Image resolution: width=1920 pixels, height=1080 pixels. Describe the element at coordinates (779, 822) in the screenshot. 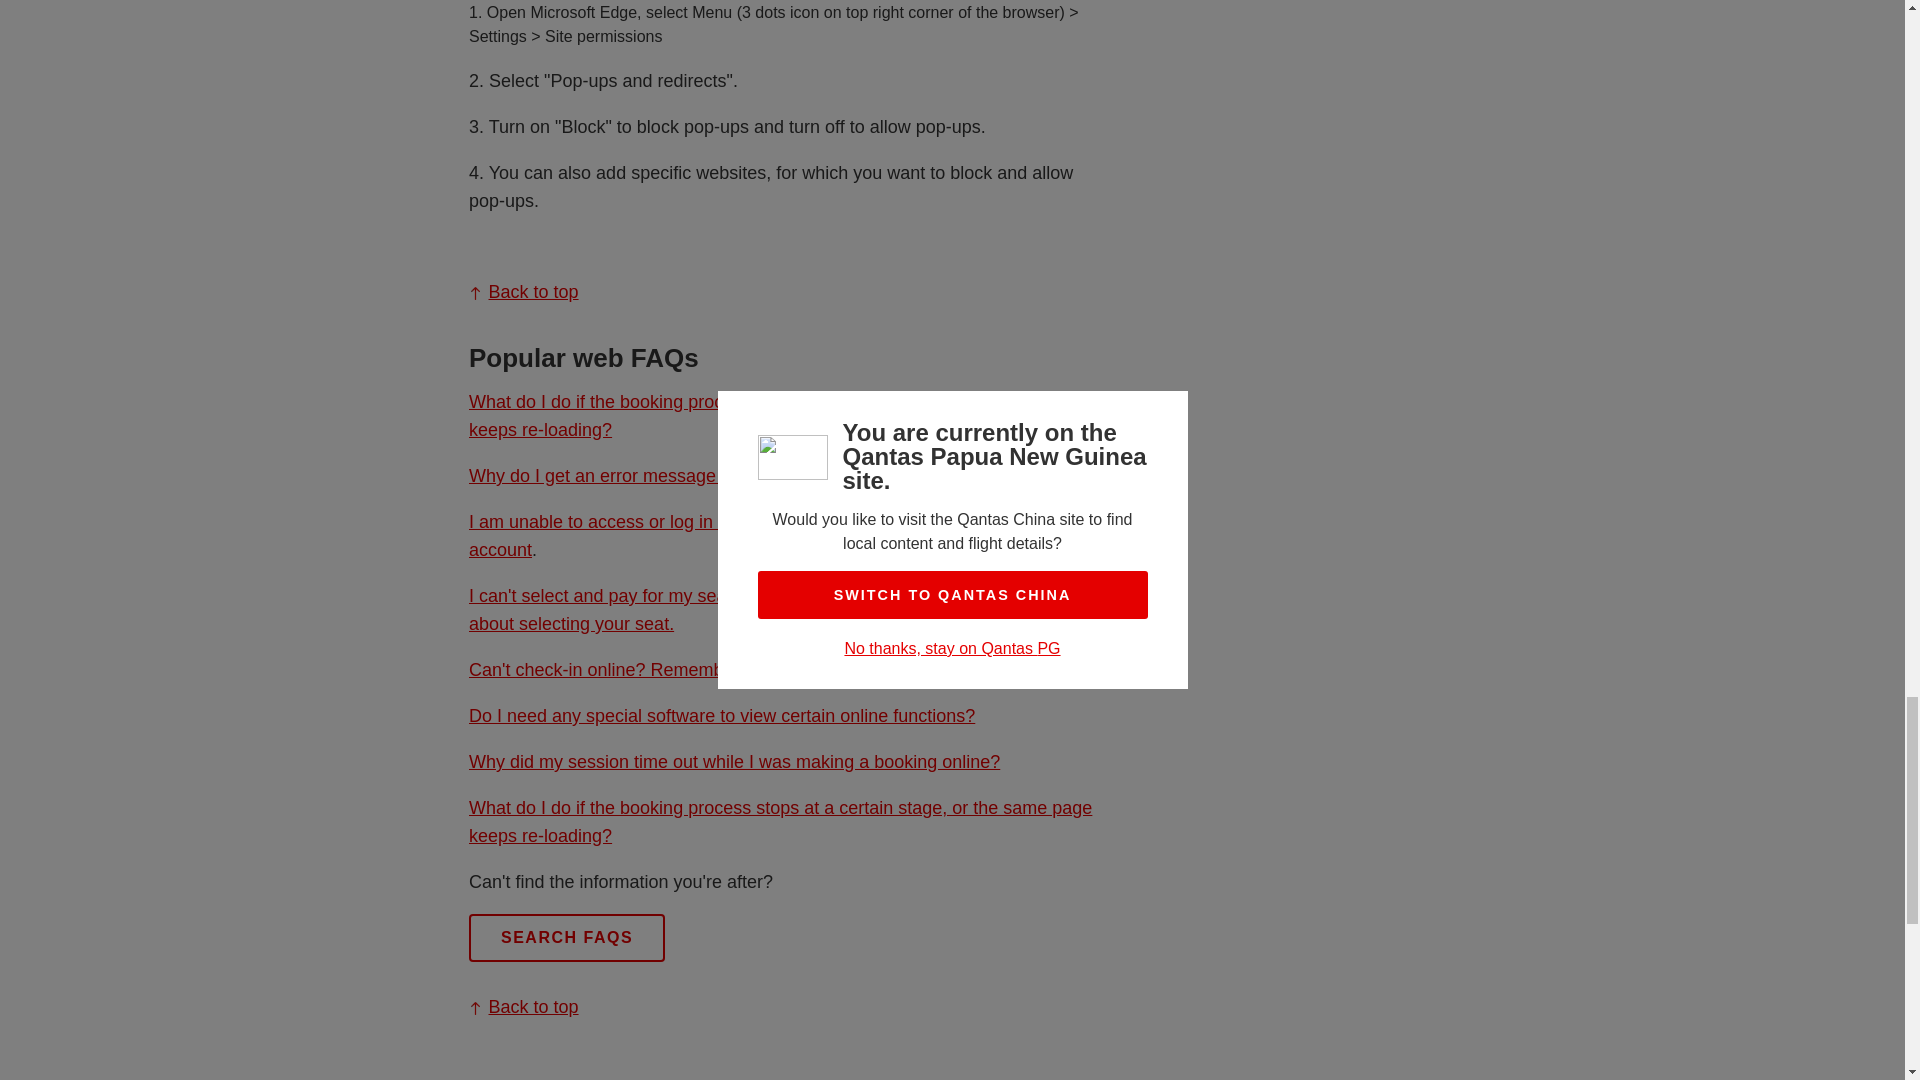

I see `booking online help` at that location.